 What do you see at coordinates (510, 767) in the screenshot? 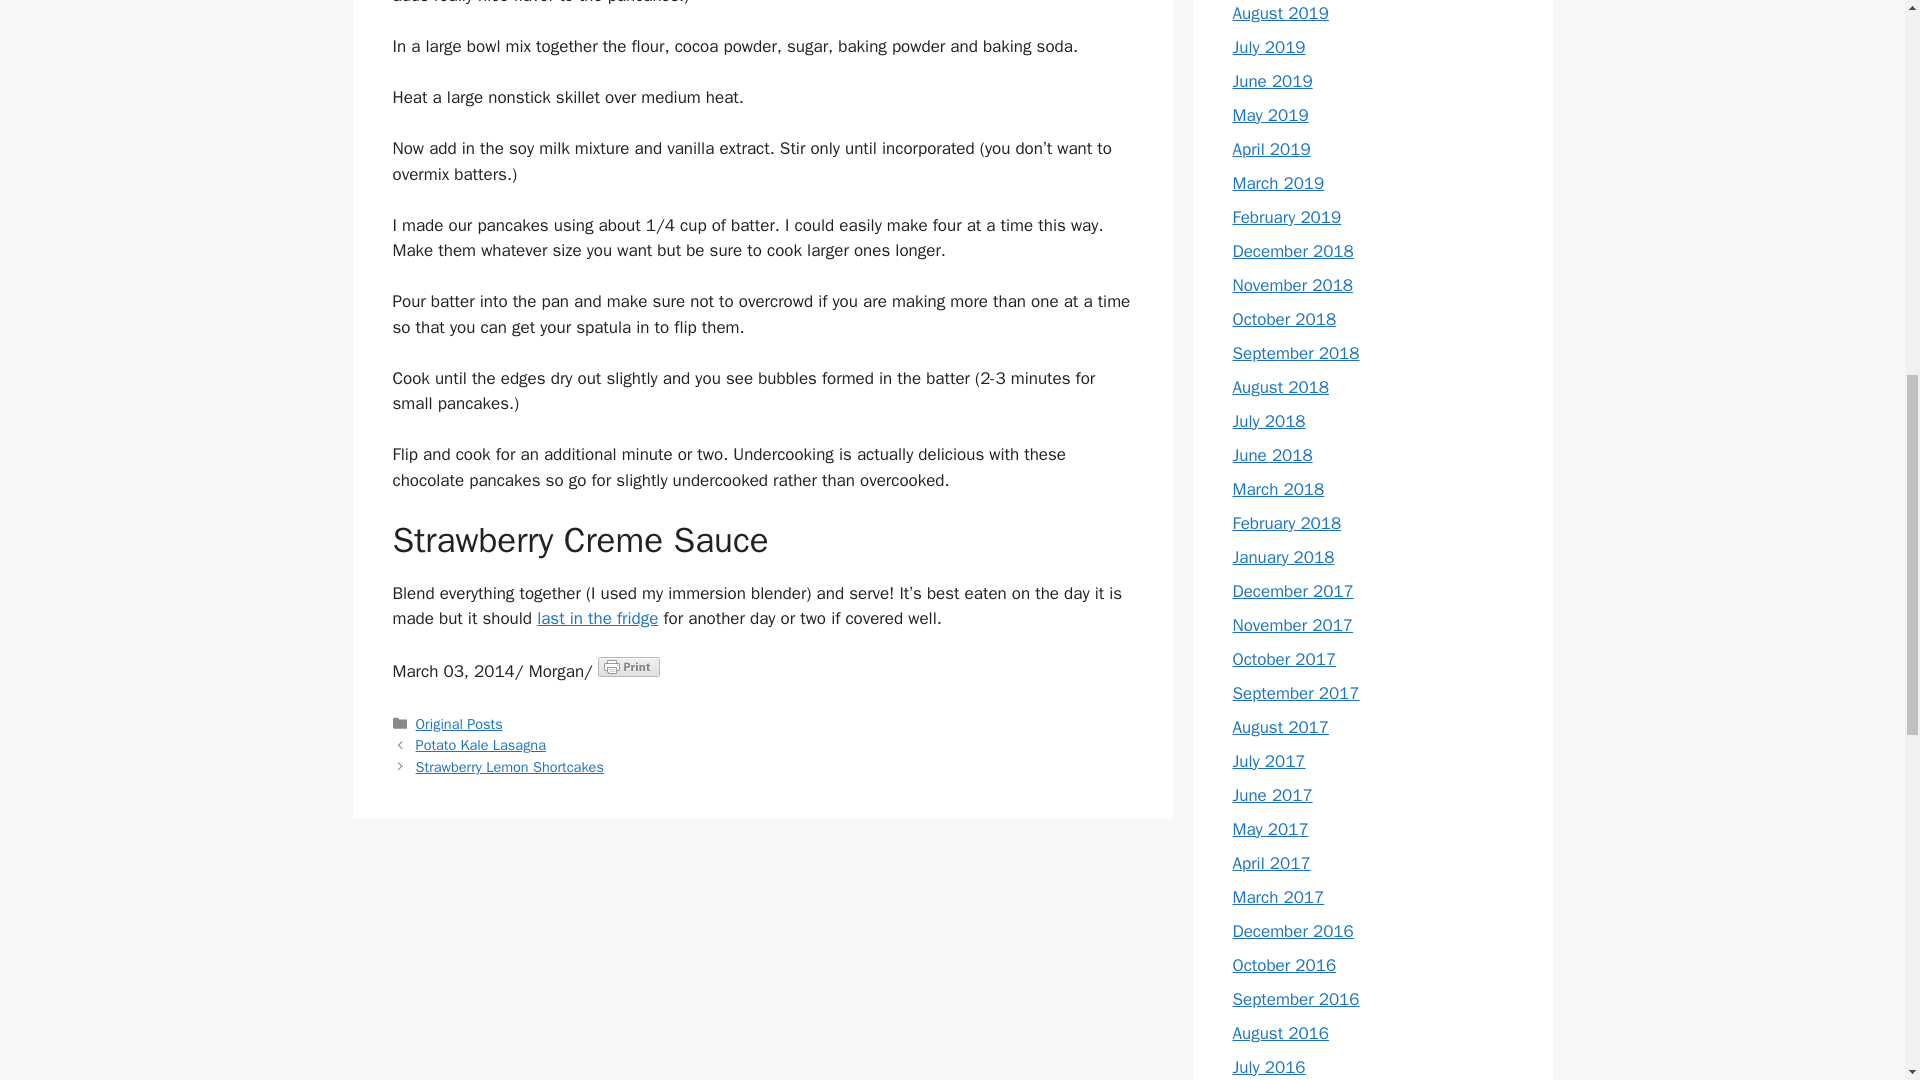
I see `Strawberry Lemon Shortcakes` at bounding box center [510, 767].